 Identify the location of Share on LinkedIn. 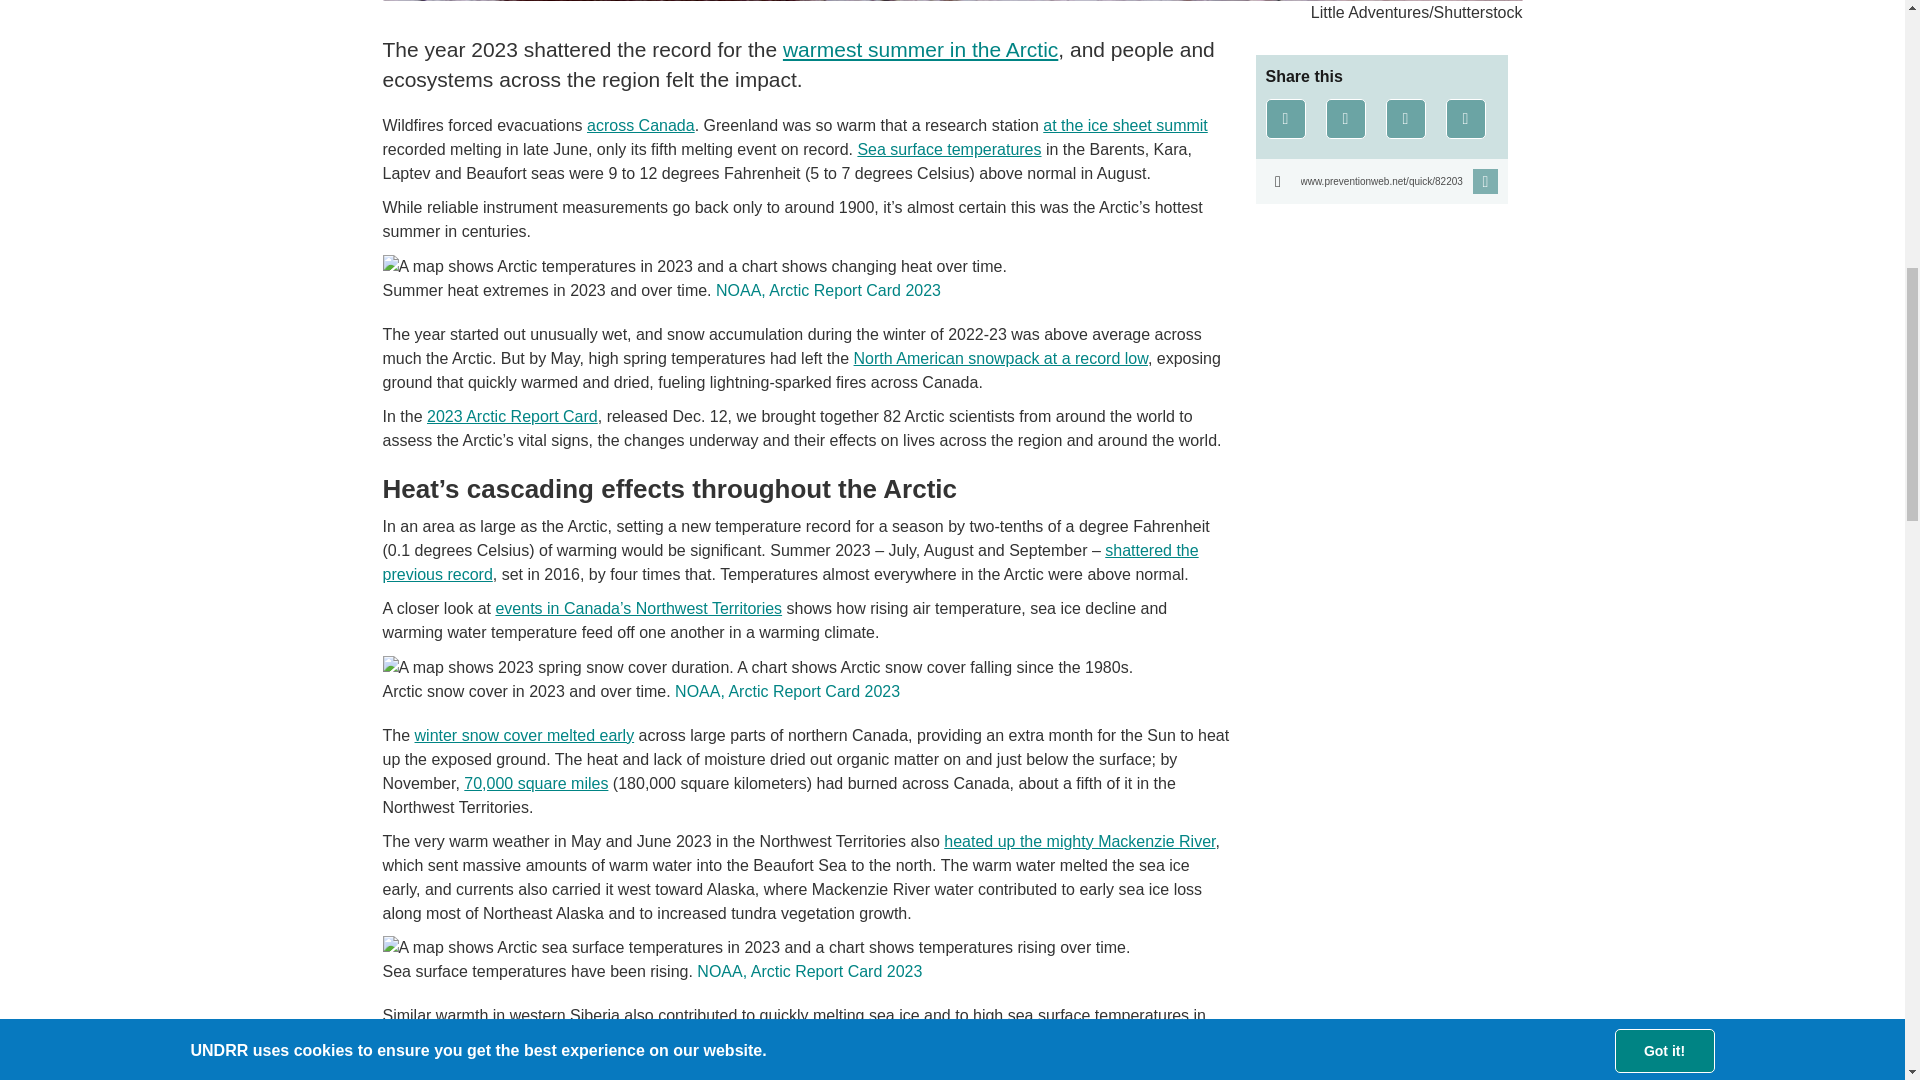
(1406, 119).